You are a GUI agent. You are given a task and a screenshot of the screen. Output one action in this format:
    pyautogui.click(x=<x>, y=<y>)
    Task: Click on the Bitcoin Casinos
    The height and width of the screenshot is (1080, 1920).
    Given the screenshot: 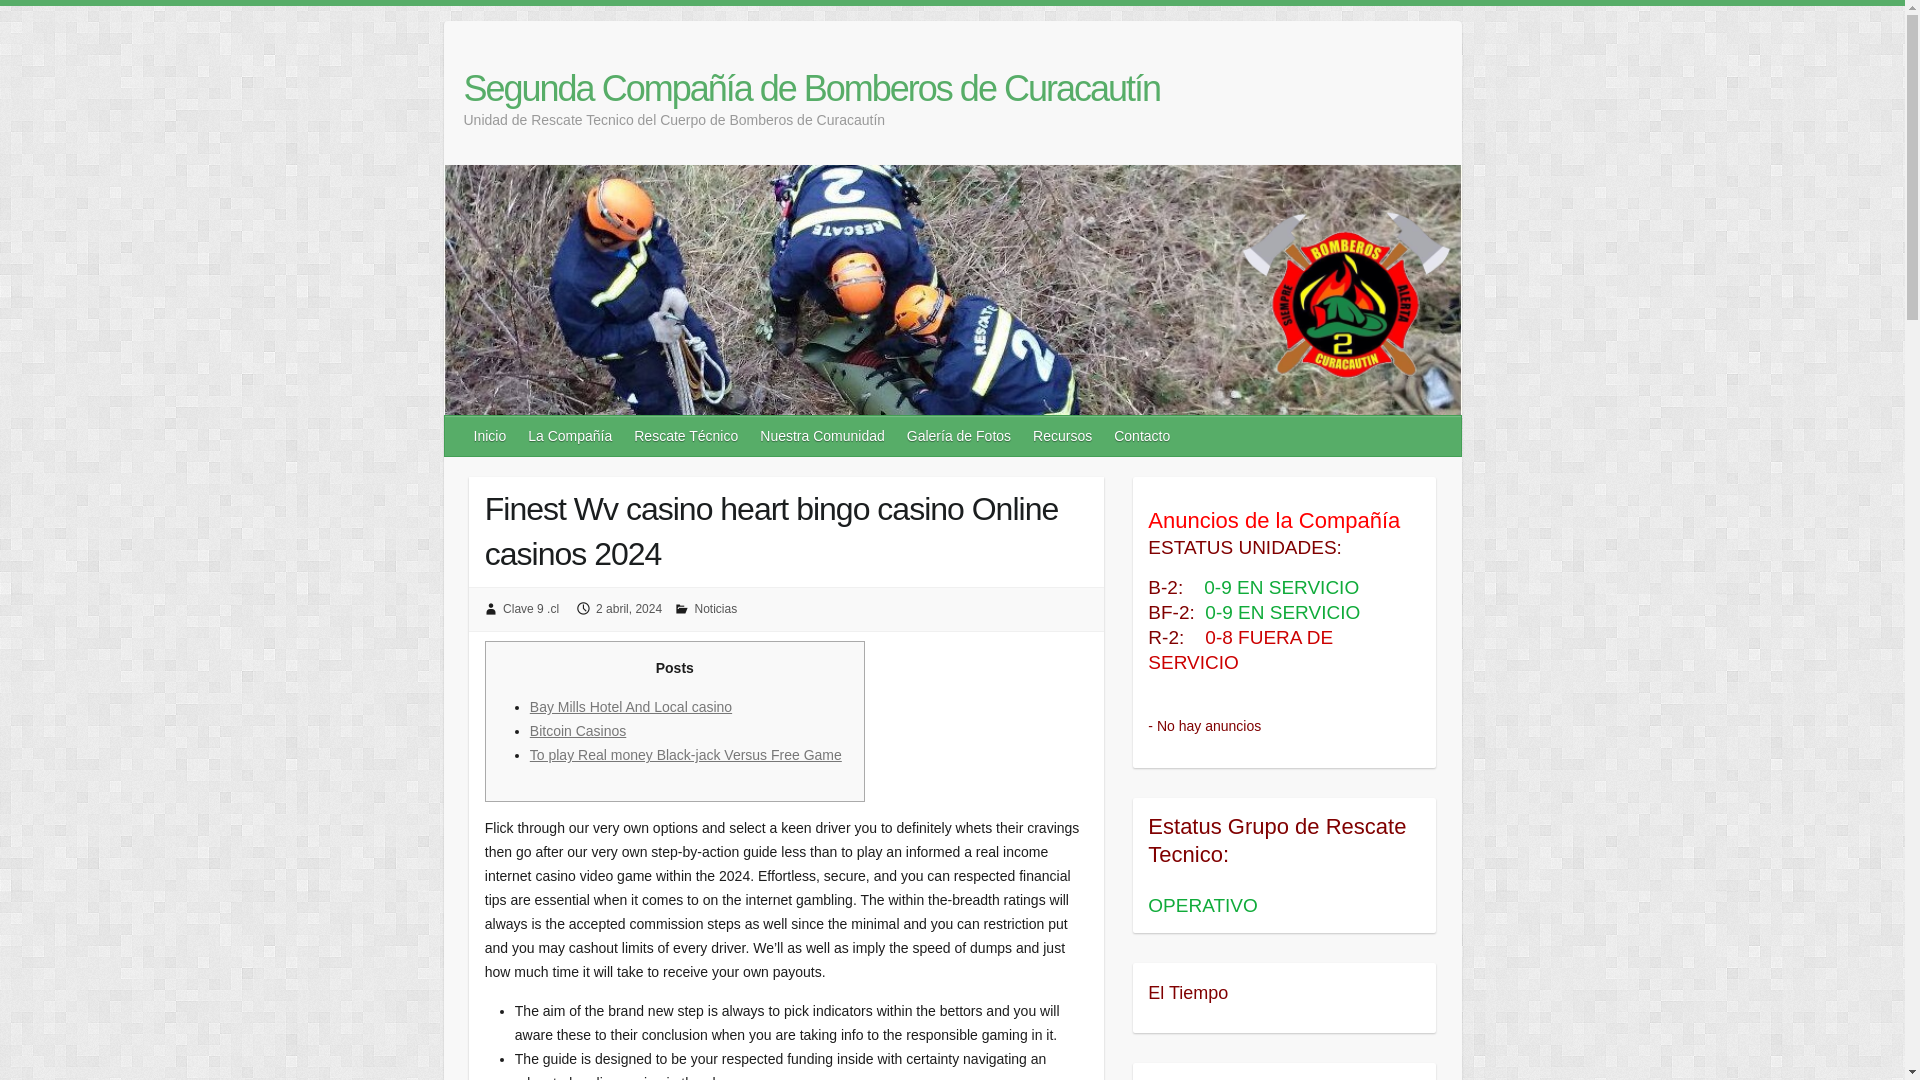 What is the action you would take?
    pyautogui.click(x=578, y=730)
    